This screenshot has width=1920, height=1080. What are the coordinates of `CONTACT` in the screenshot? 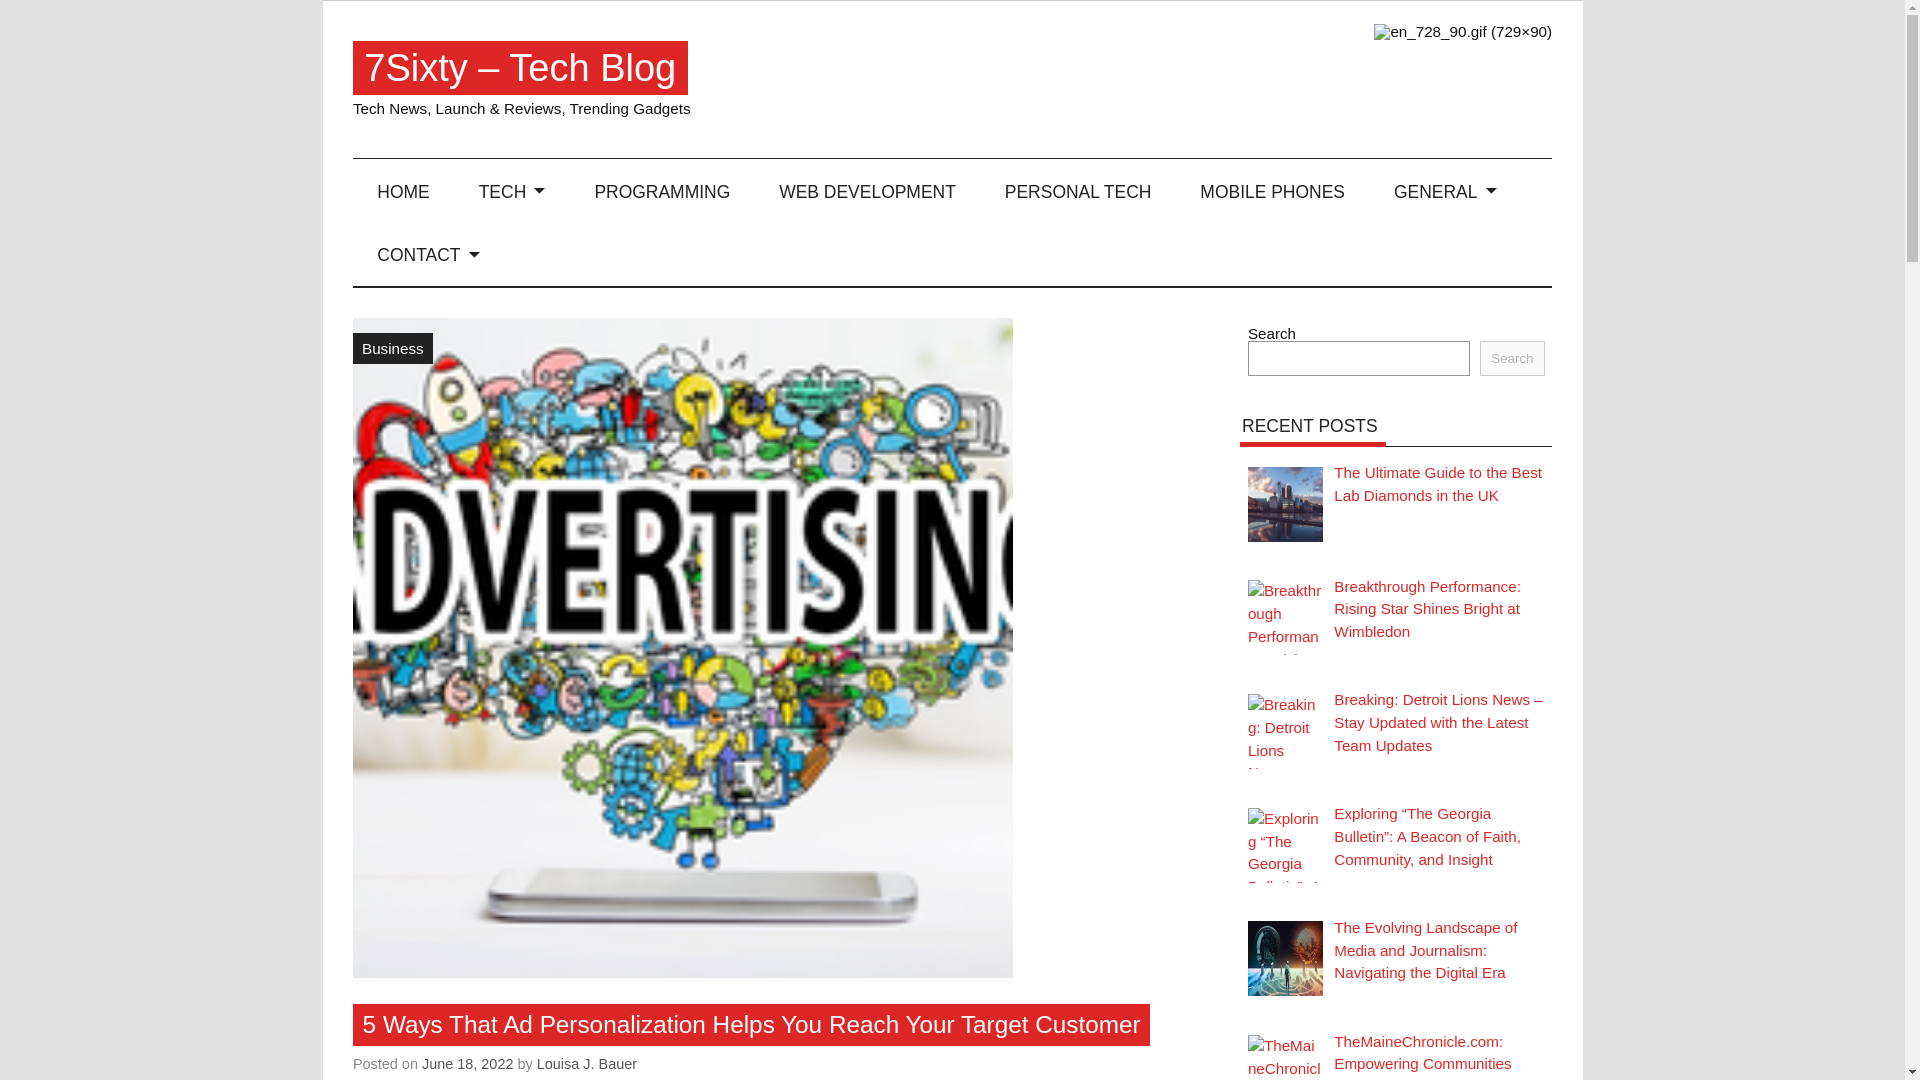 It's located at (428, 254).